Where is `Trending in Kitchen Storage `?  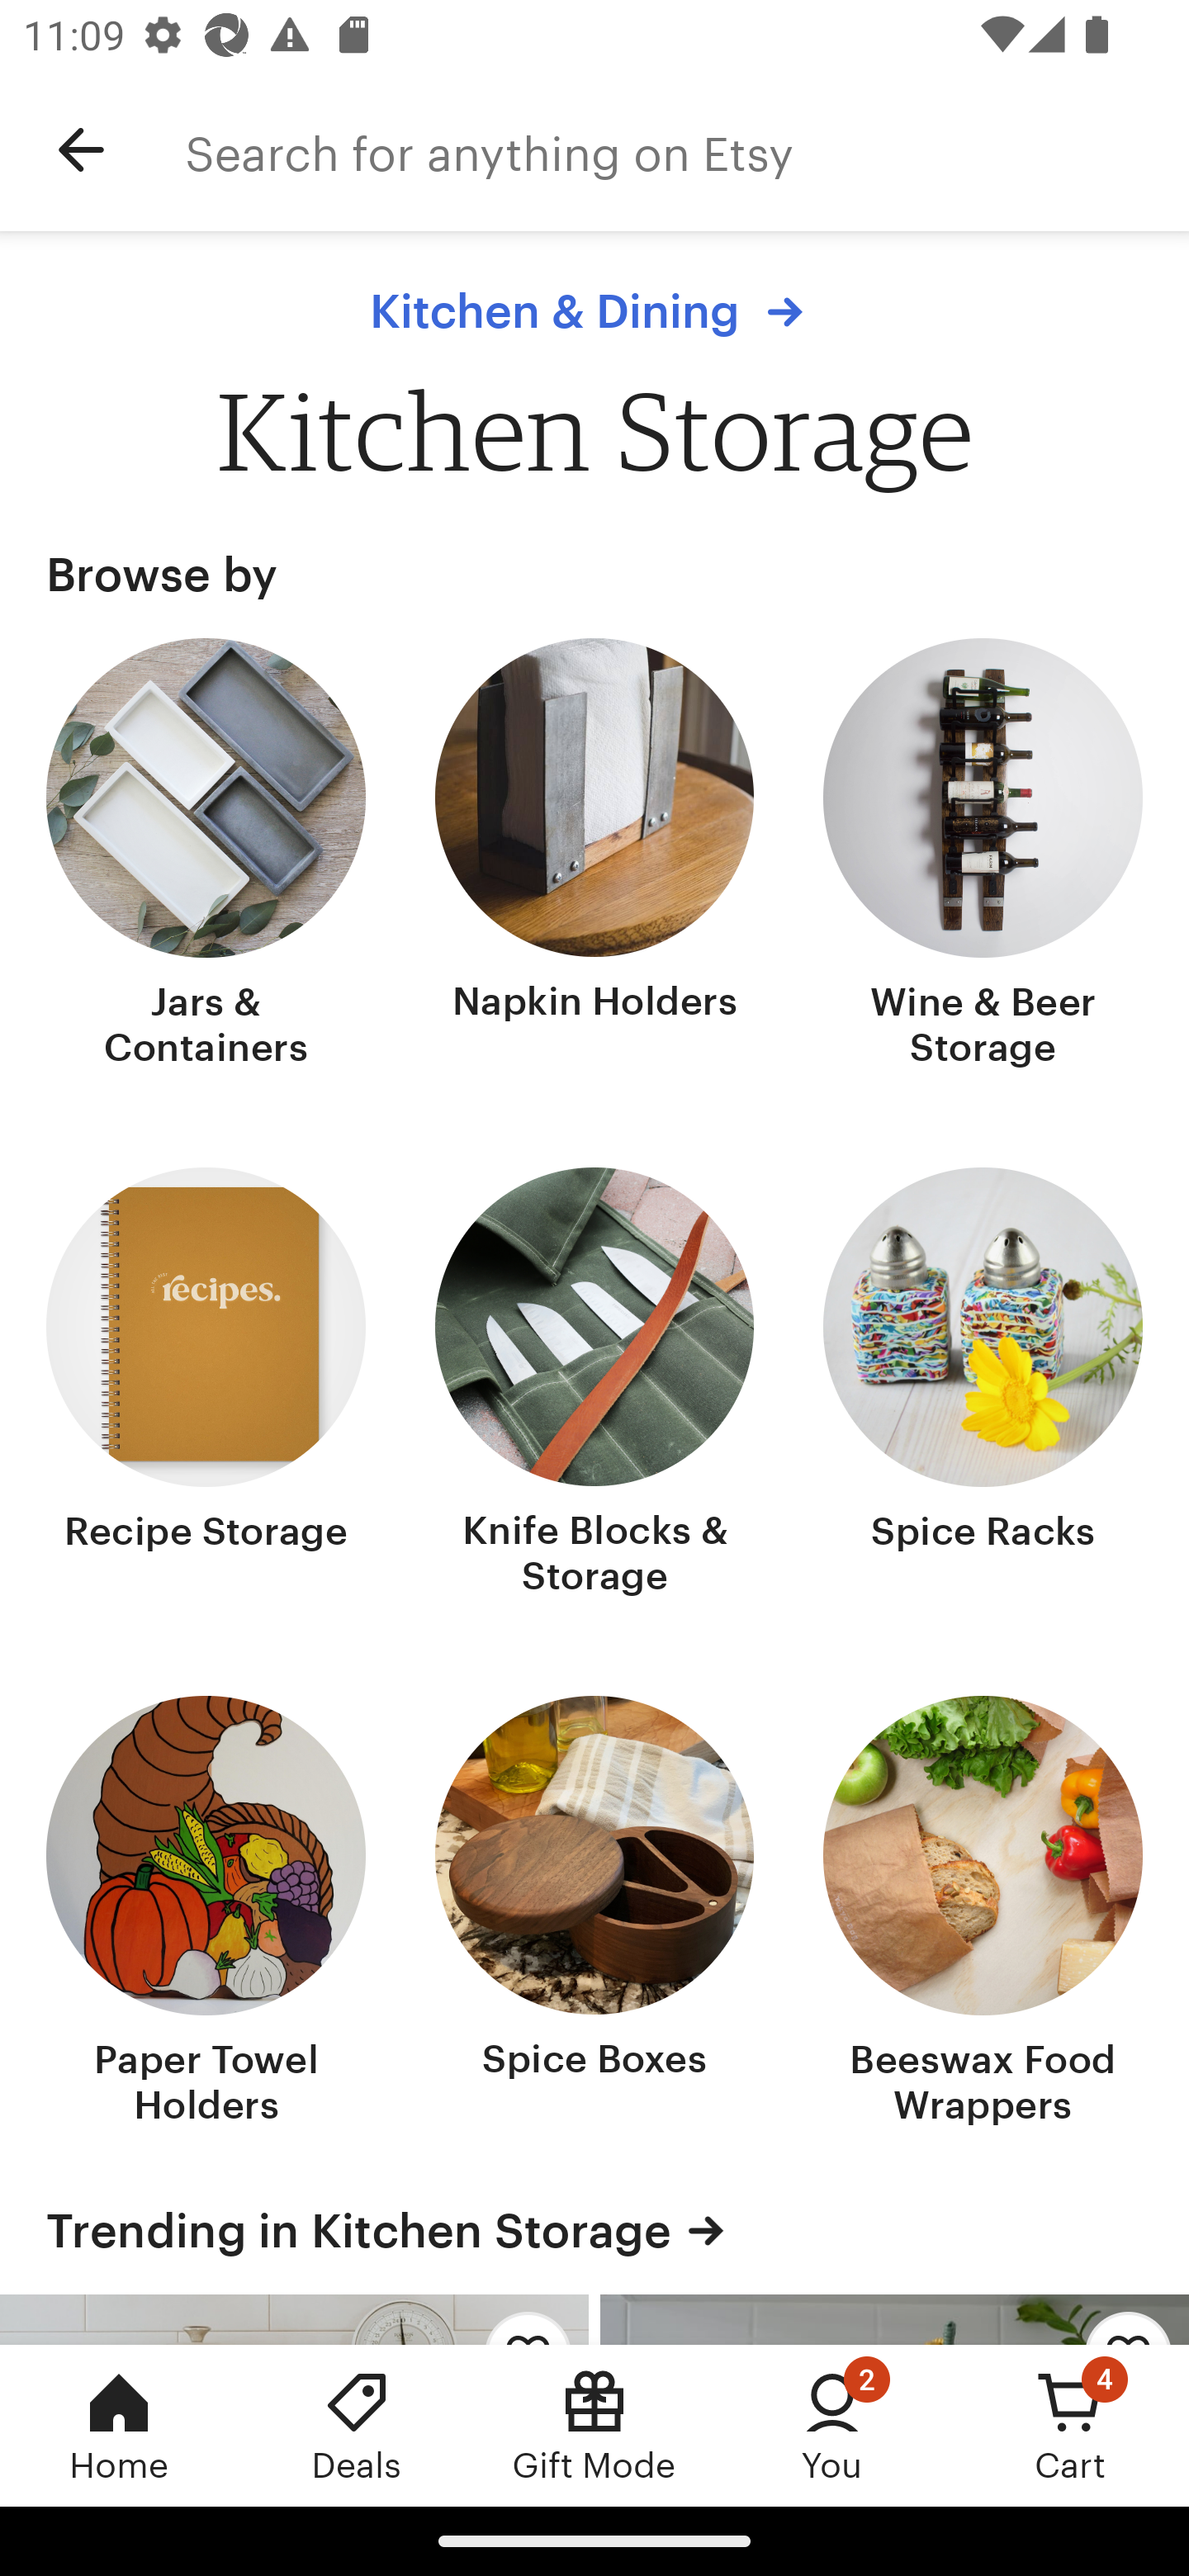 Trending in Kitchen Storage  is located at coordinates (594, 2230).